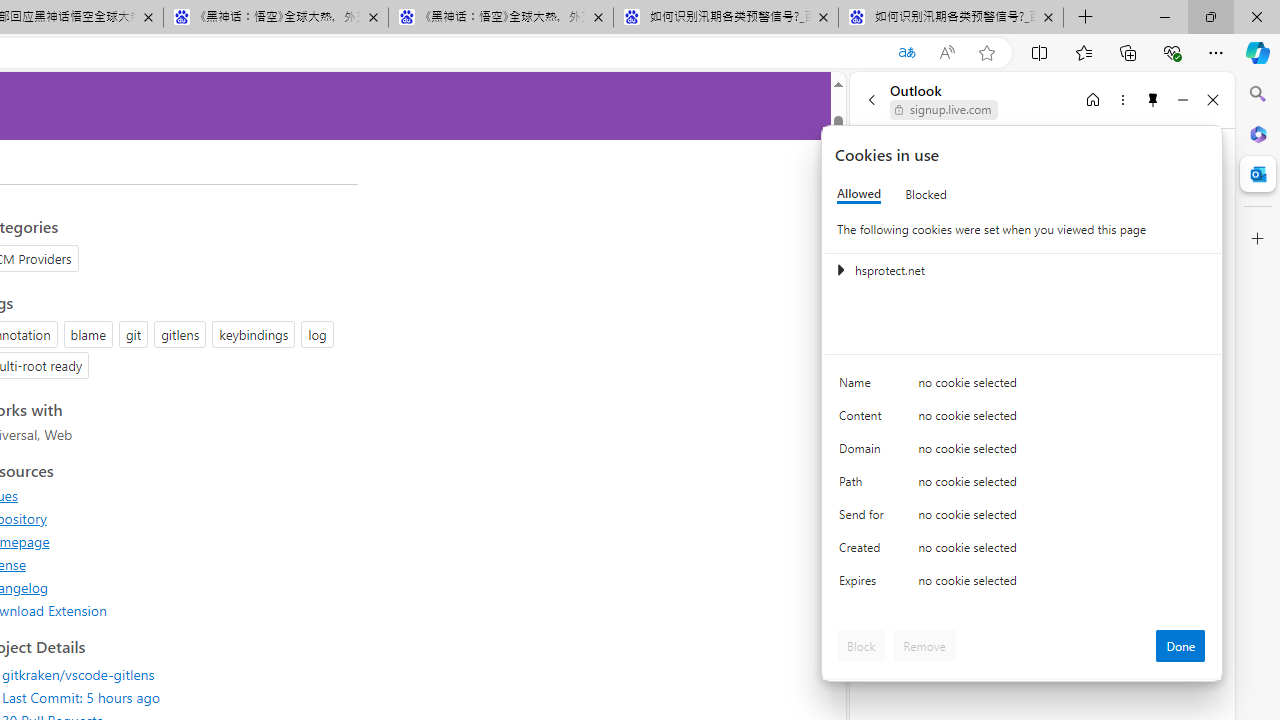 This screenshot has width=1280, height=720. Describe the element at coordinates (864, 552) in the screenshot. I see `Created` at that location.